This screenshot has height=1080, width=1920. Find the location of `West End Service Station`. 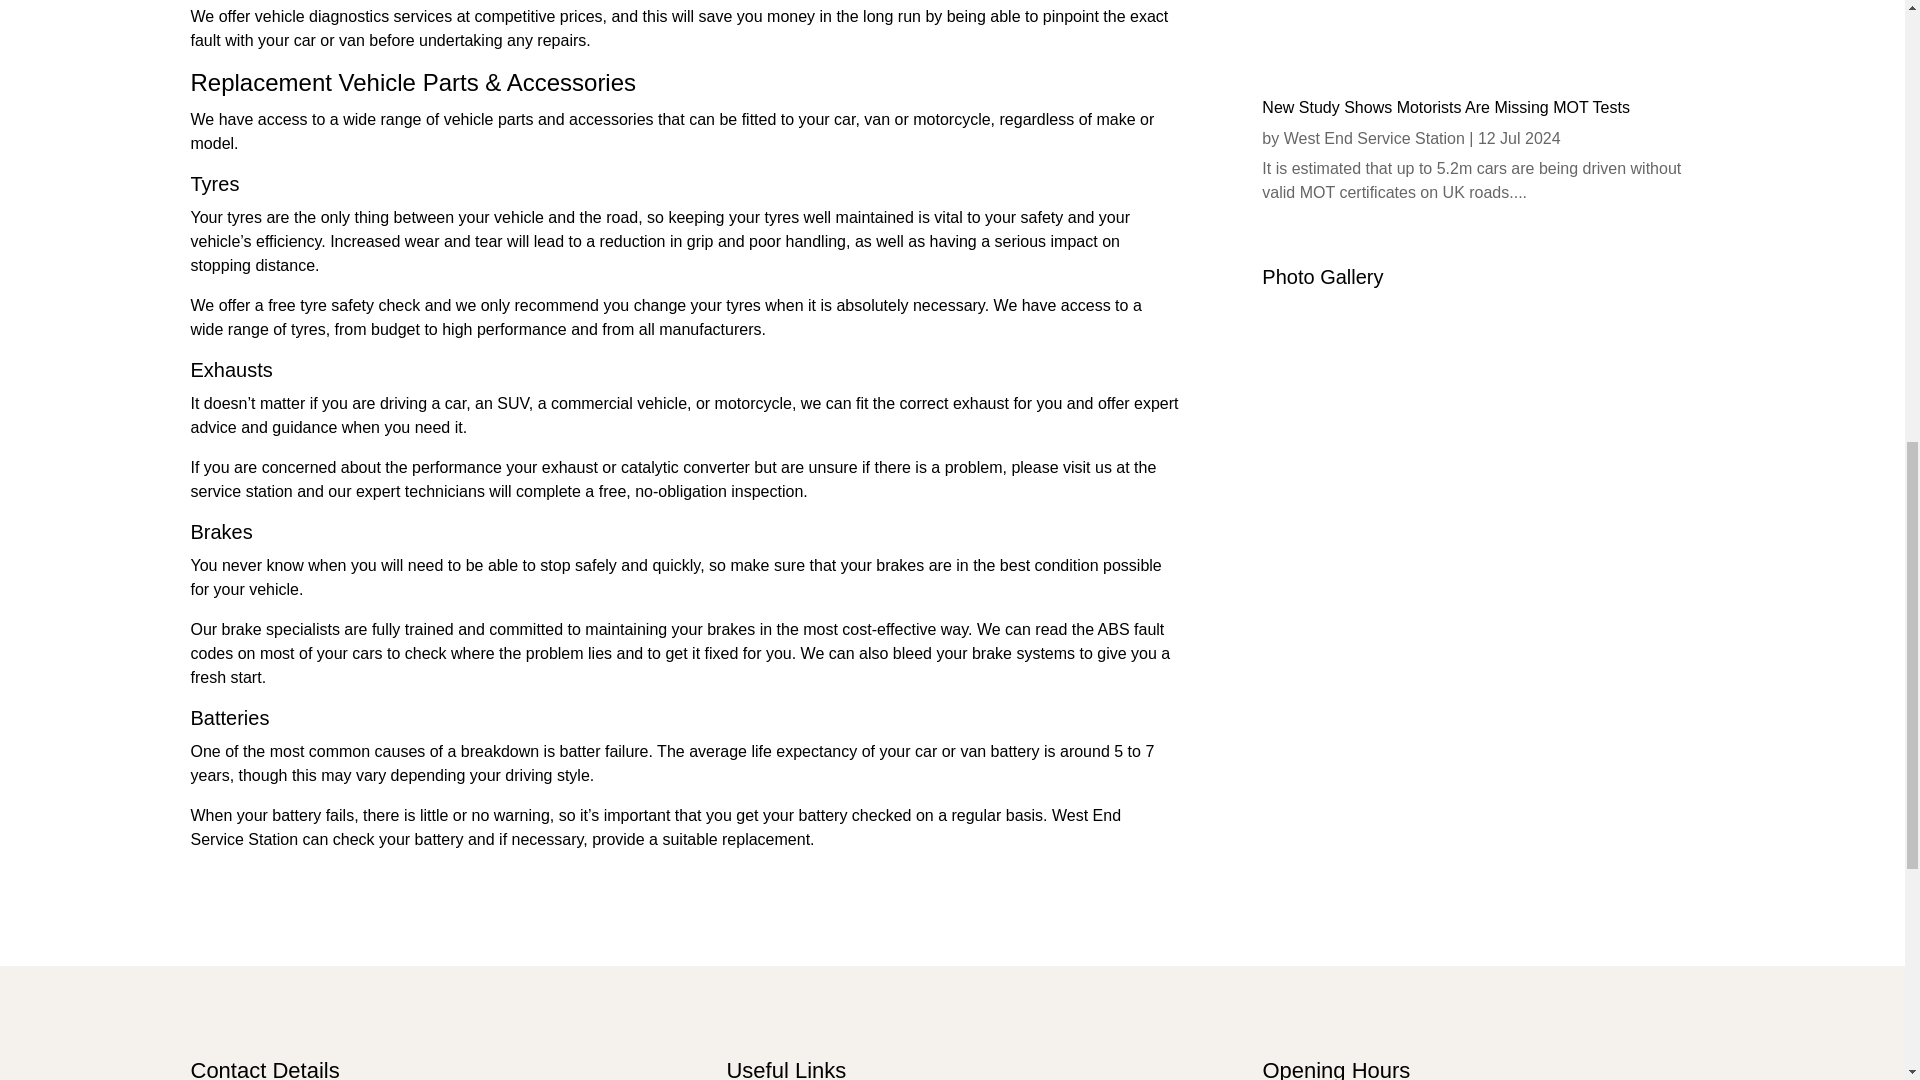

West End Service Station is located at coordinates (1374, 138).